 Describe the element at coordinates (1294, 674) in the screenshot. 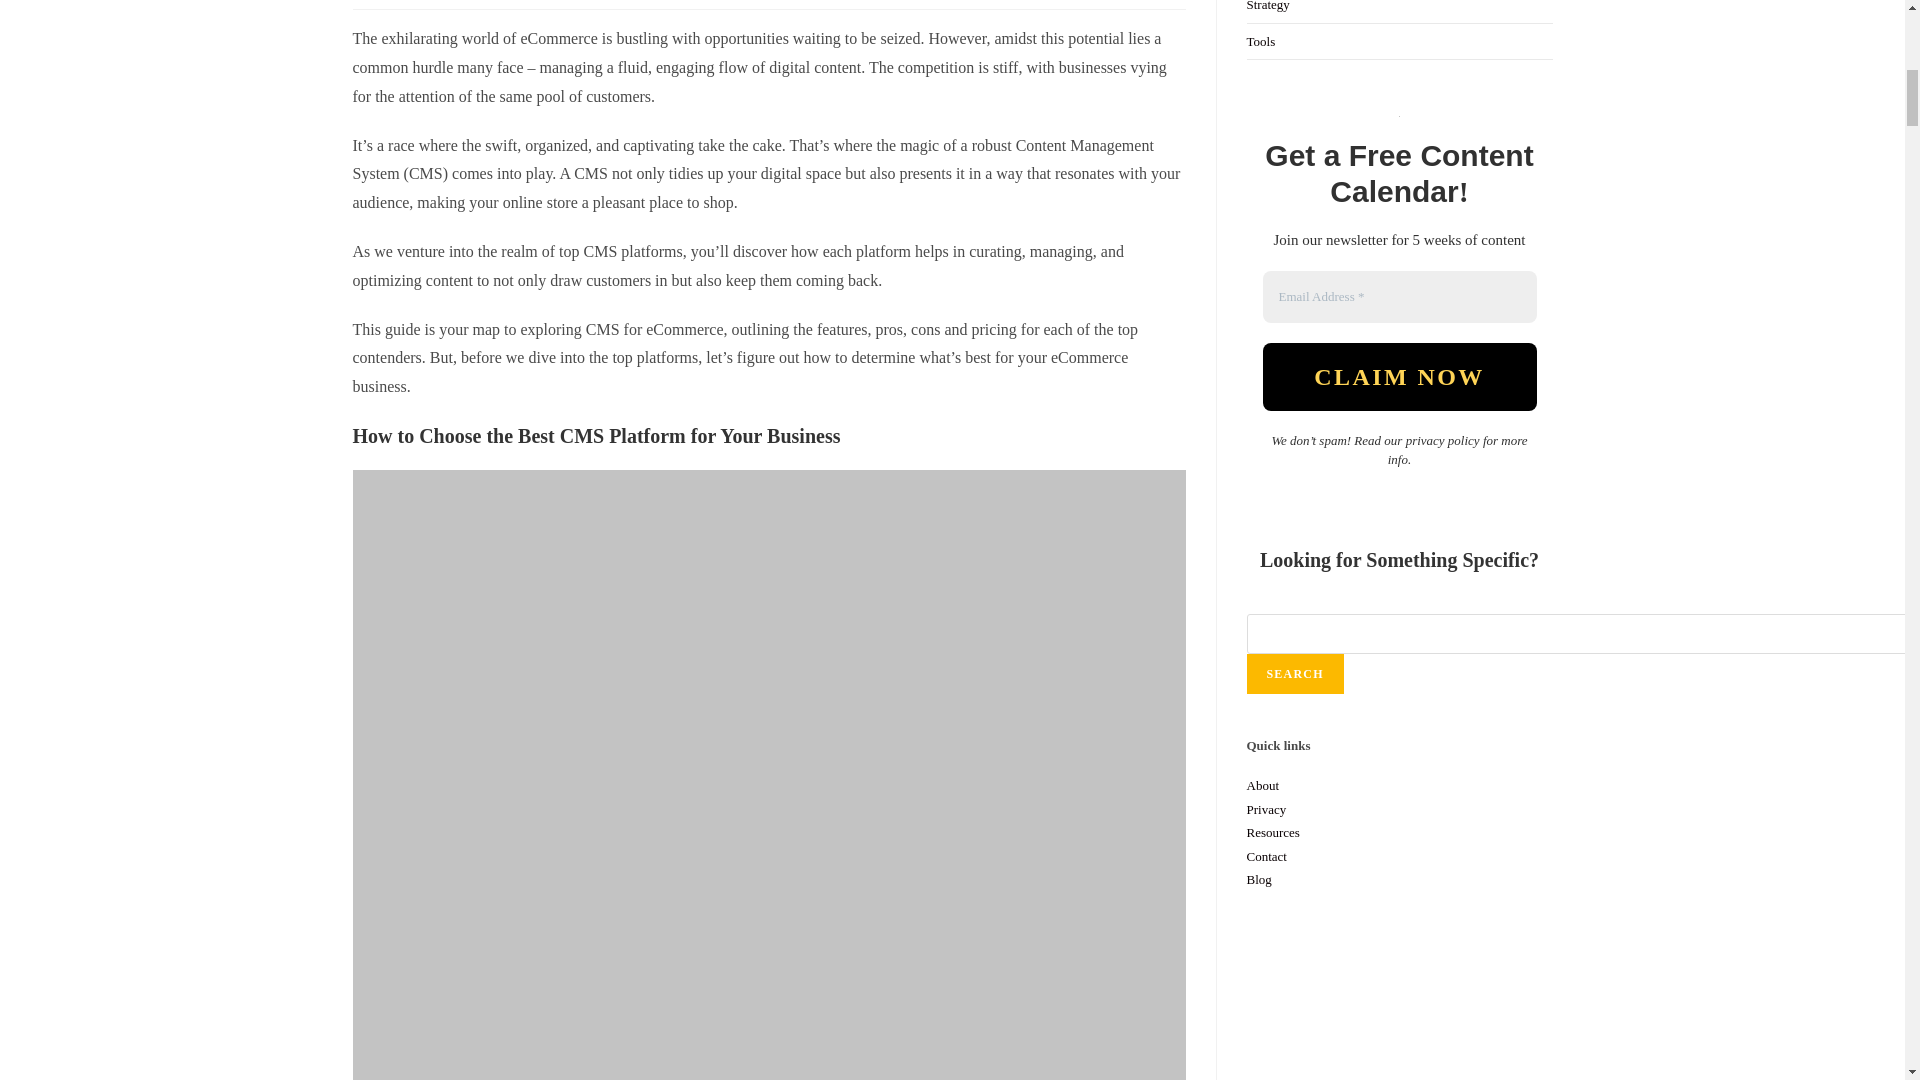

I see `SEARCH` at that location.